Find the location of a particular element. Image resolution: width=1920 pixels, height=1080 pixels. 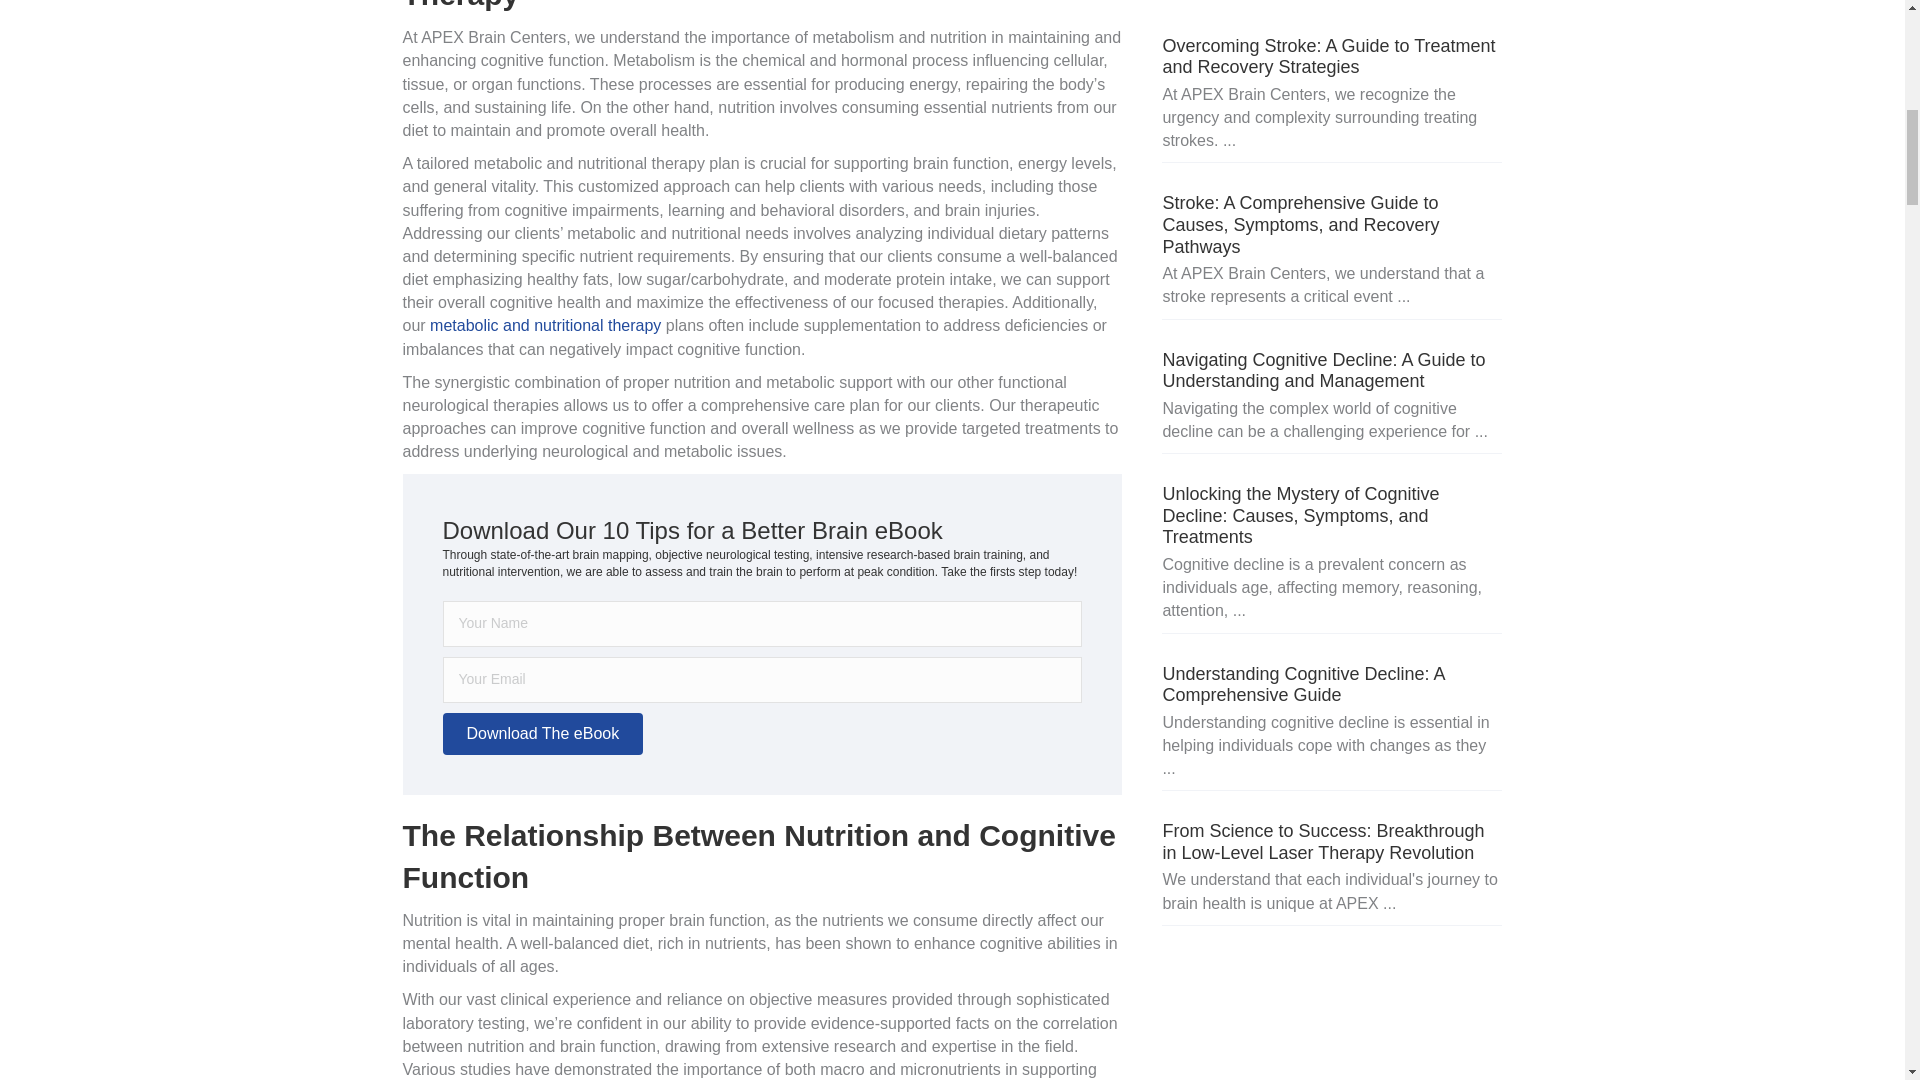

Understanding Cognitive Decline: A Comprehensive Guide is located at coordinates (1302, 685).